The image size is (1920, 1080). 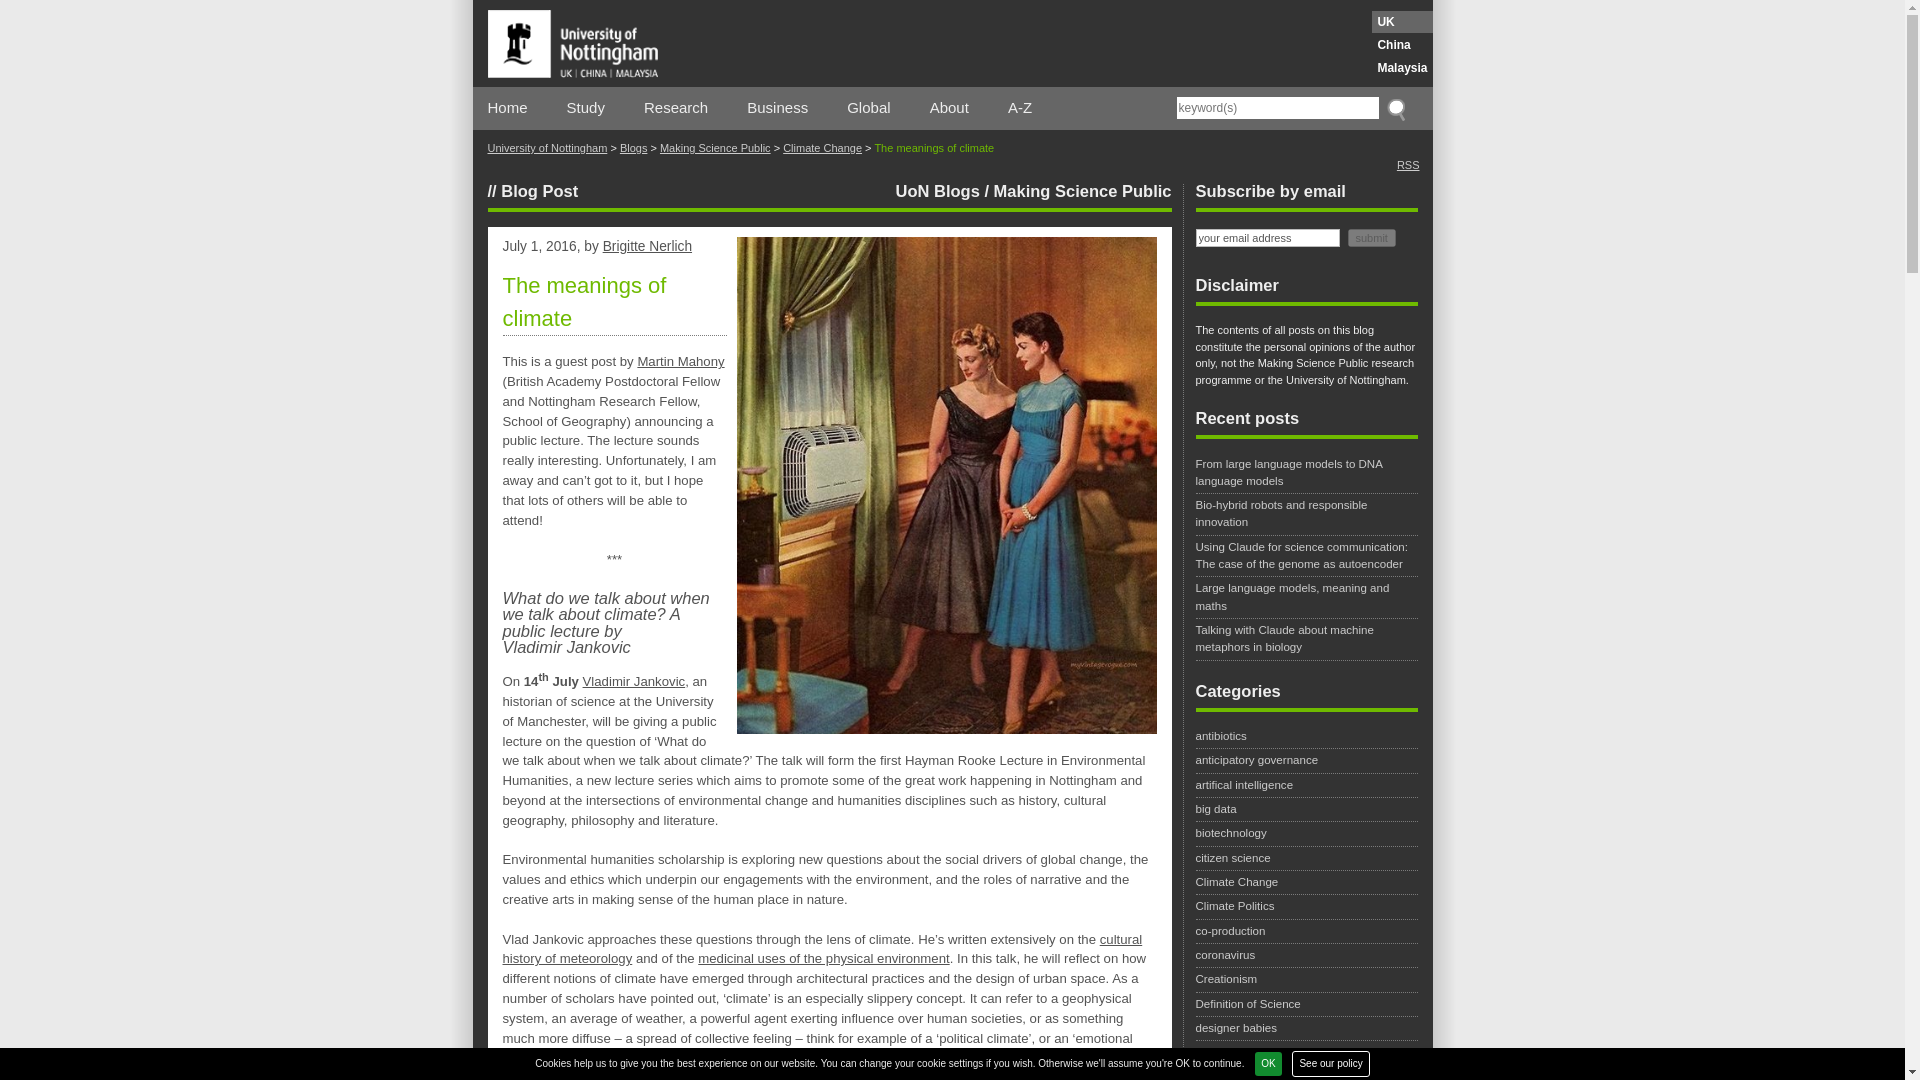 What do you see at coordinates (1402, 44) in the screenshot?
I see `China` at bounding box center [1402, 44].